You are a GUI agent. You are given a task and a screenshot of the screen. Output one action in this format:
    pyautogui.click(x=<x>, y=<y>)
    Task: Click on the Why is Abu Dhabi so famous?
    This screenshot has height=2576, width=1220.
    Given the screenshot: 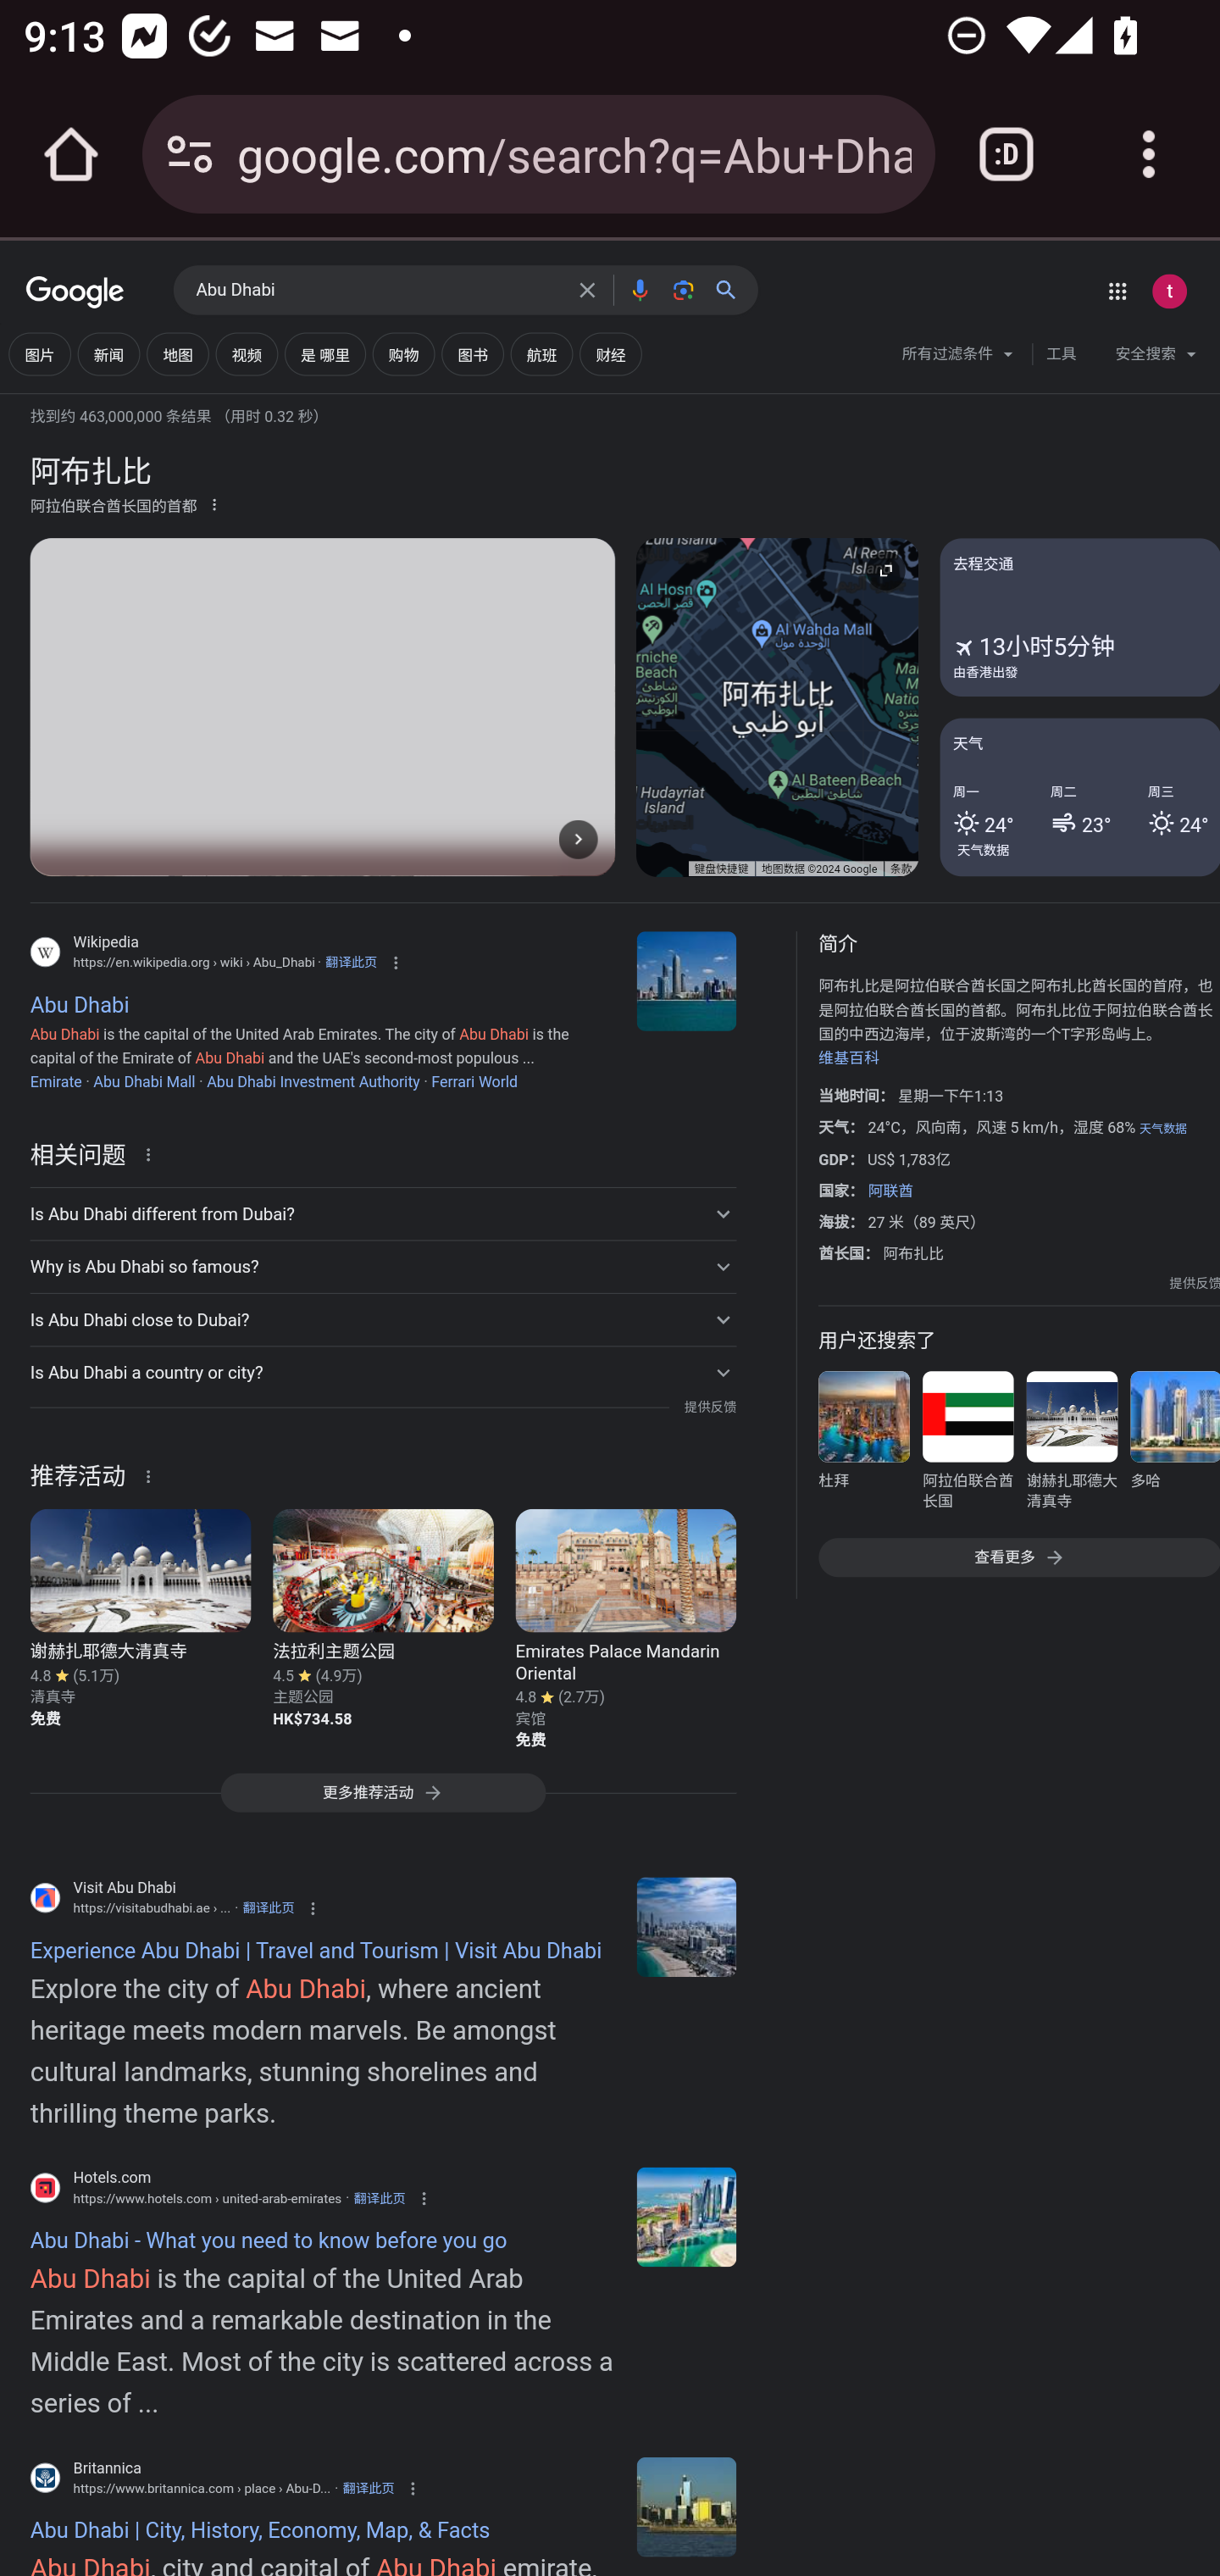 What is the action you would take?
    pyautogui.click(x=382, y=1266)
    